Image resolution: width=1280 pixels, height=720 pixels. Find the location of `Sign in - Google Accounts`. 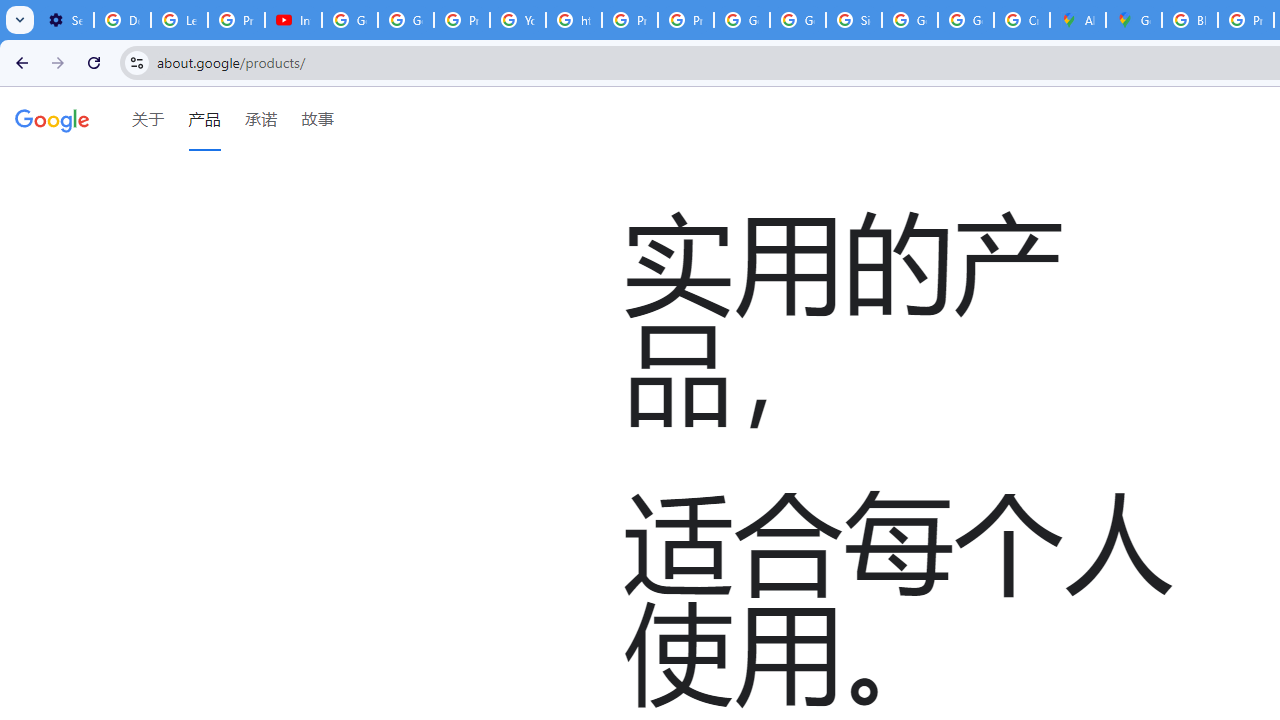

Sign in - Google Accounts is located at coordinates (853, 20).